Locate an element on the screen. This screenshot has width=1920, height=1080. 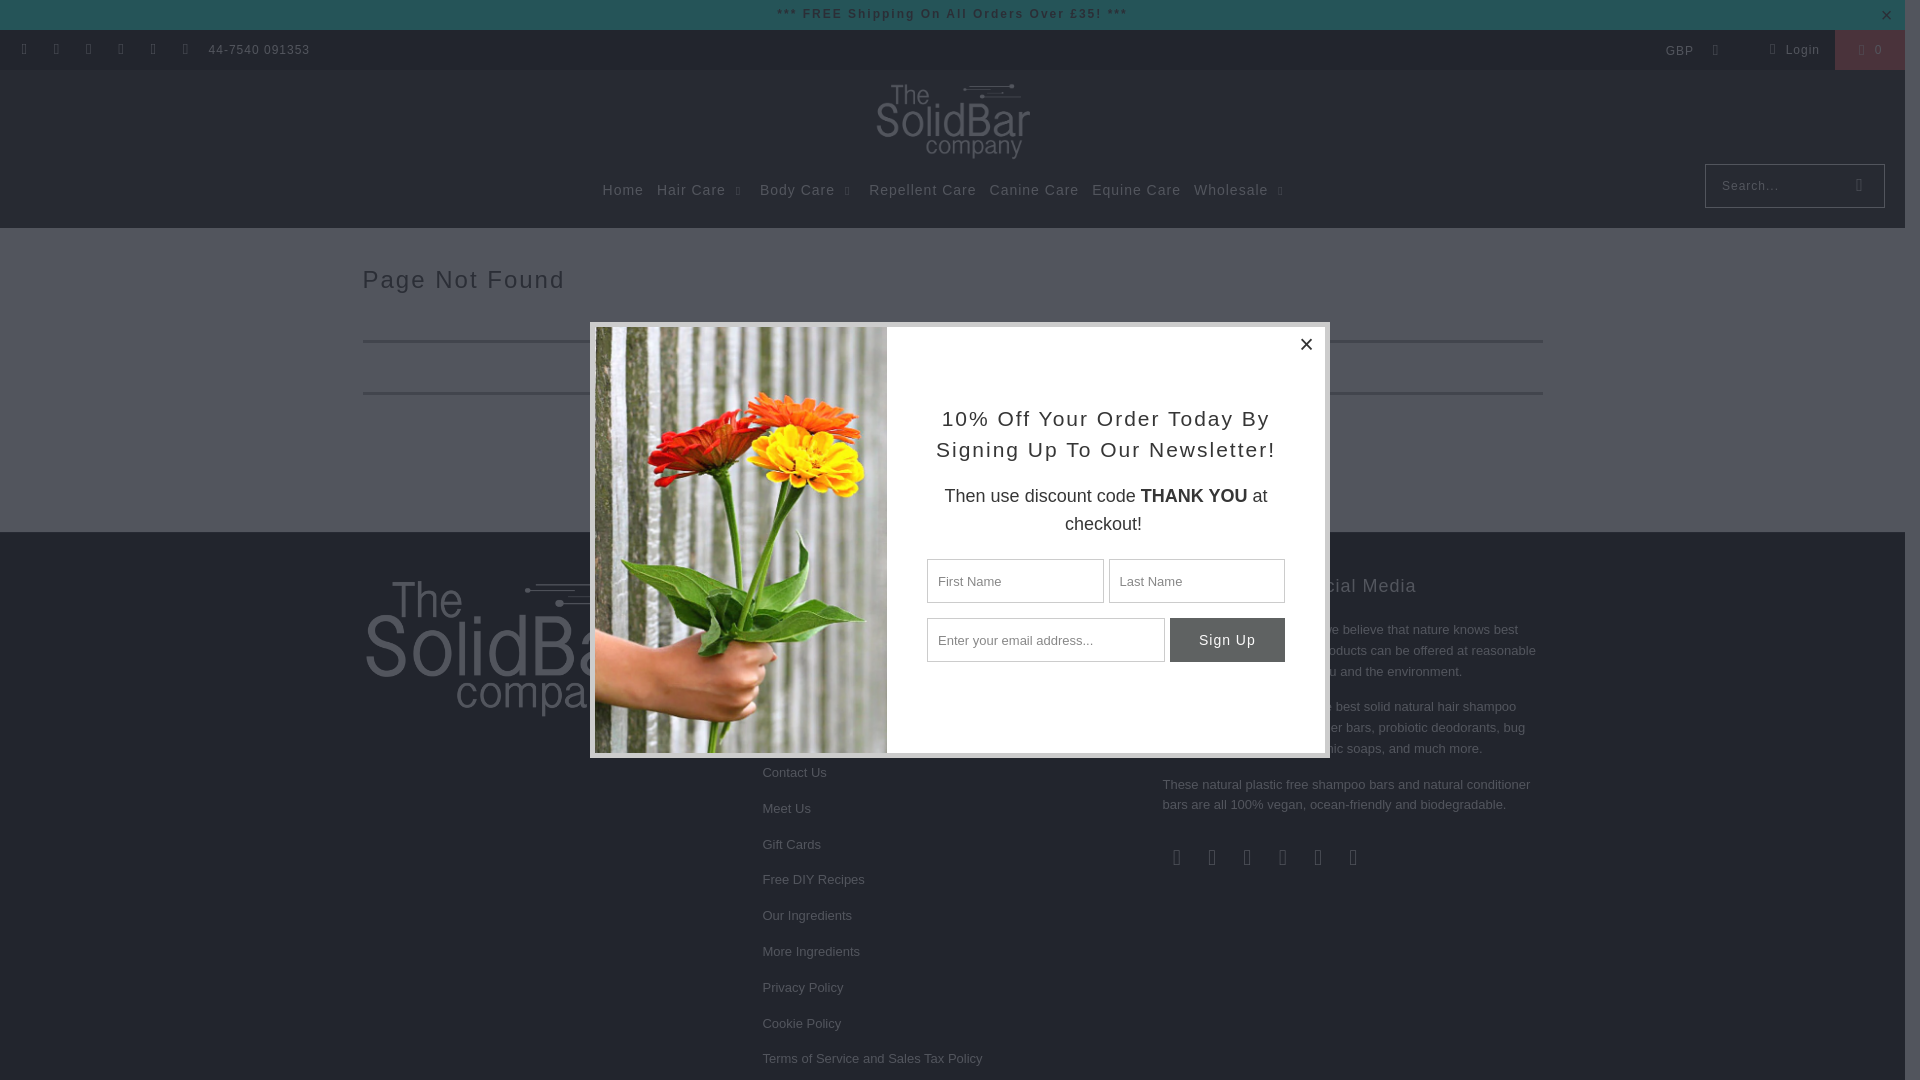
The Solid Bar Company on Pinterest is located at coordinates (1282, 858).